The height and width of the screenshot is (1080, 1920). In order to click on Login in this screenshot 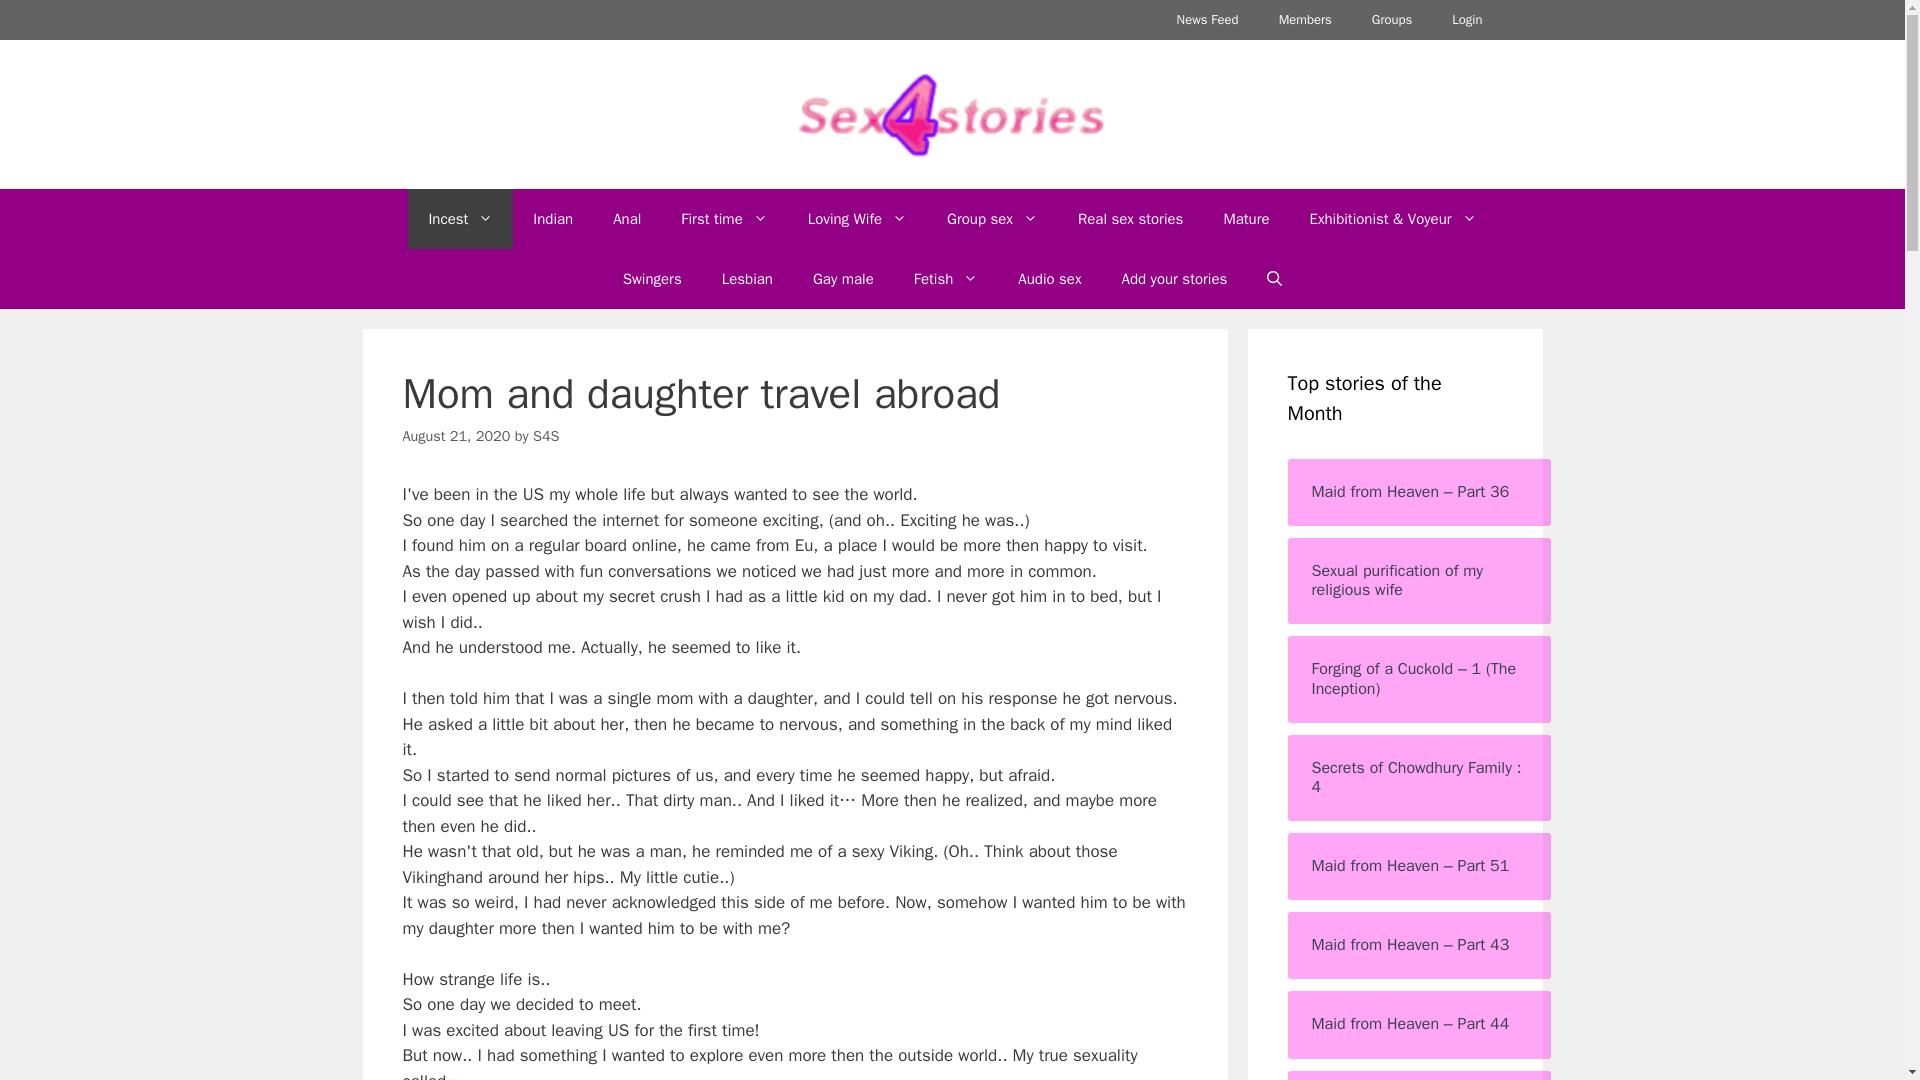, I will do `click(1466, 20)`.